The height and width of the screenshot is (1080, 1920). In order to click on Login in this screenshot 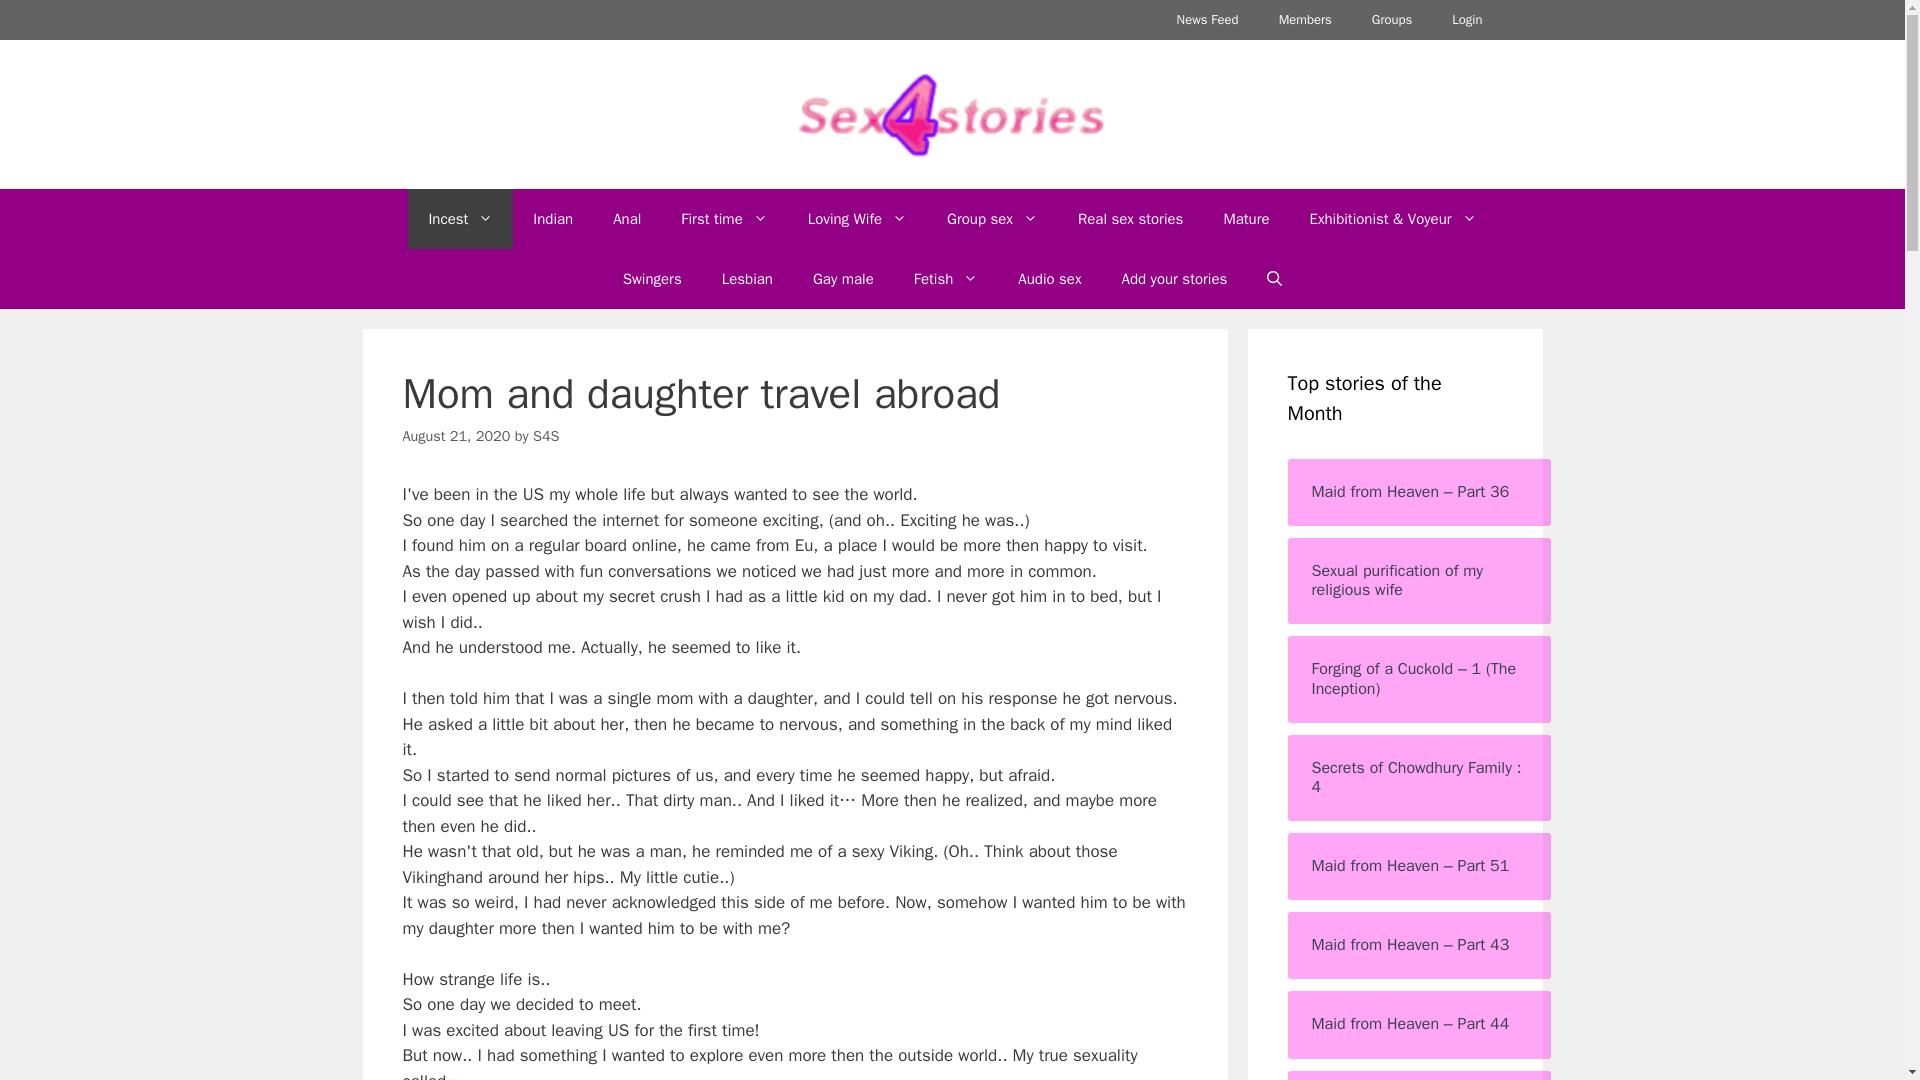, I will do `click(1466, 20)`.